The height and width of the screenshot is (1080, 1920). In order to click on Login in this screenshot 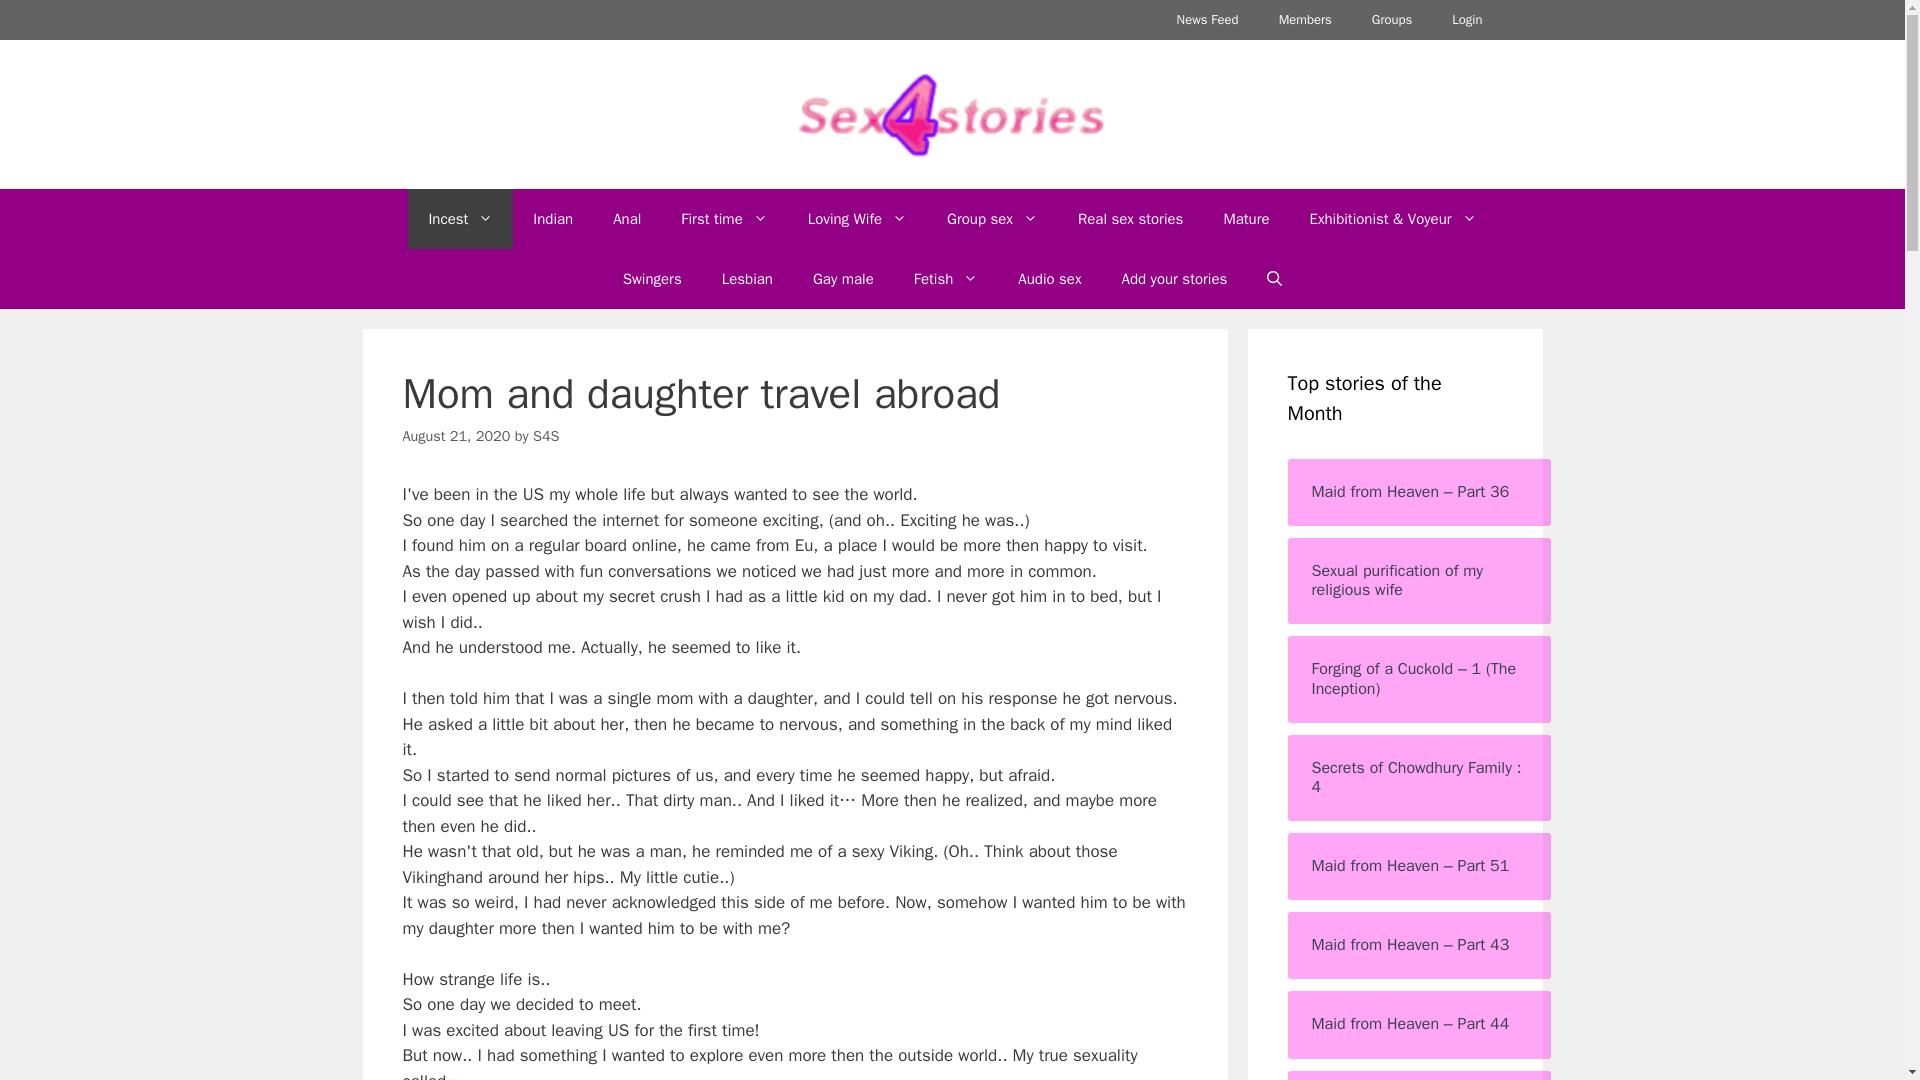, I will do `click(1466, 20)`.